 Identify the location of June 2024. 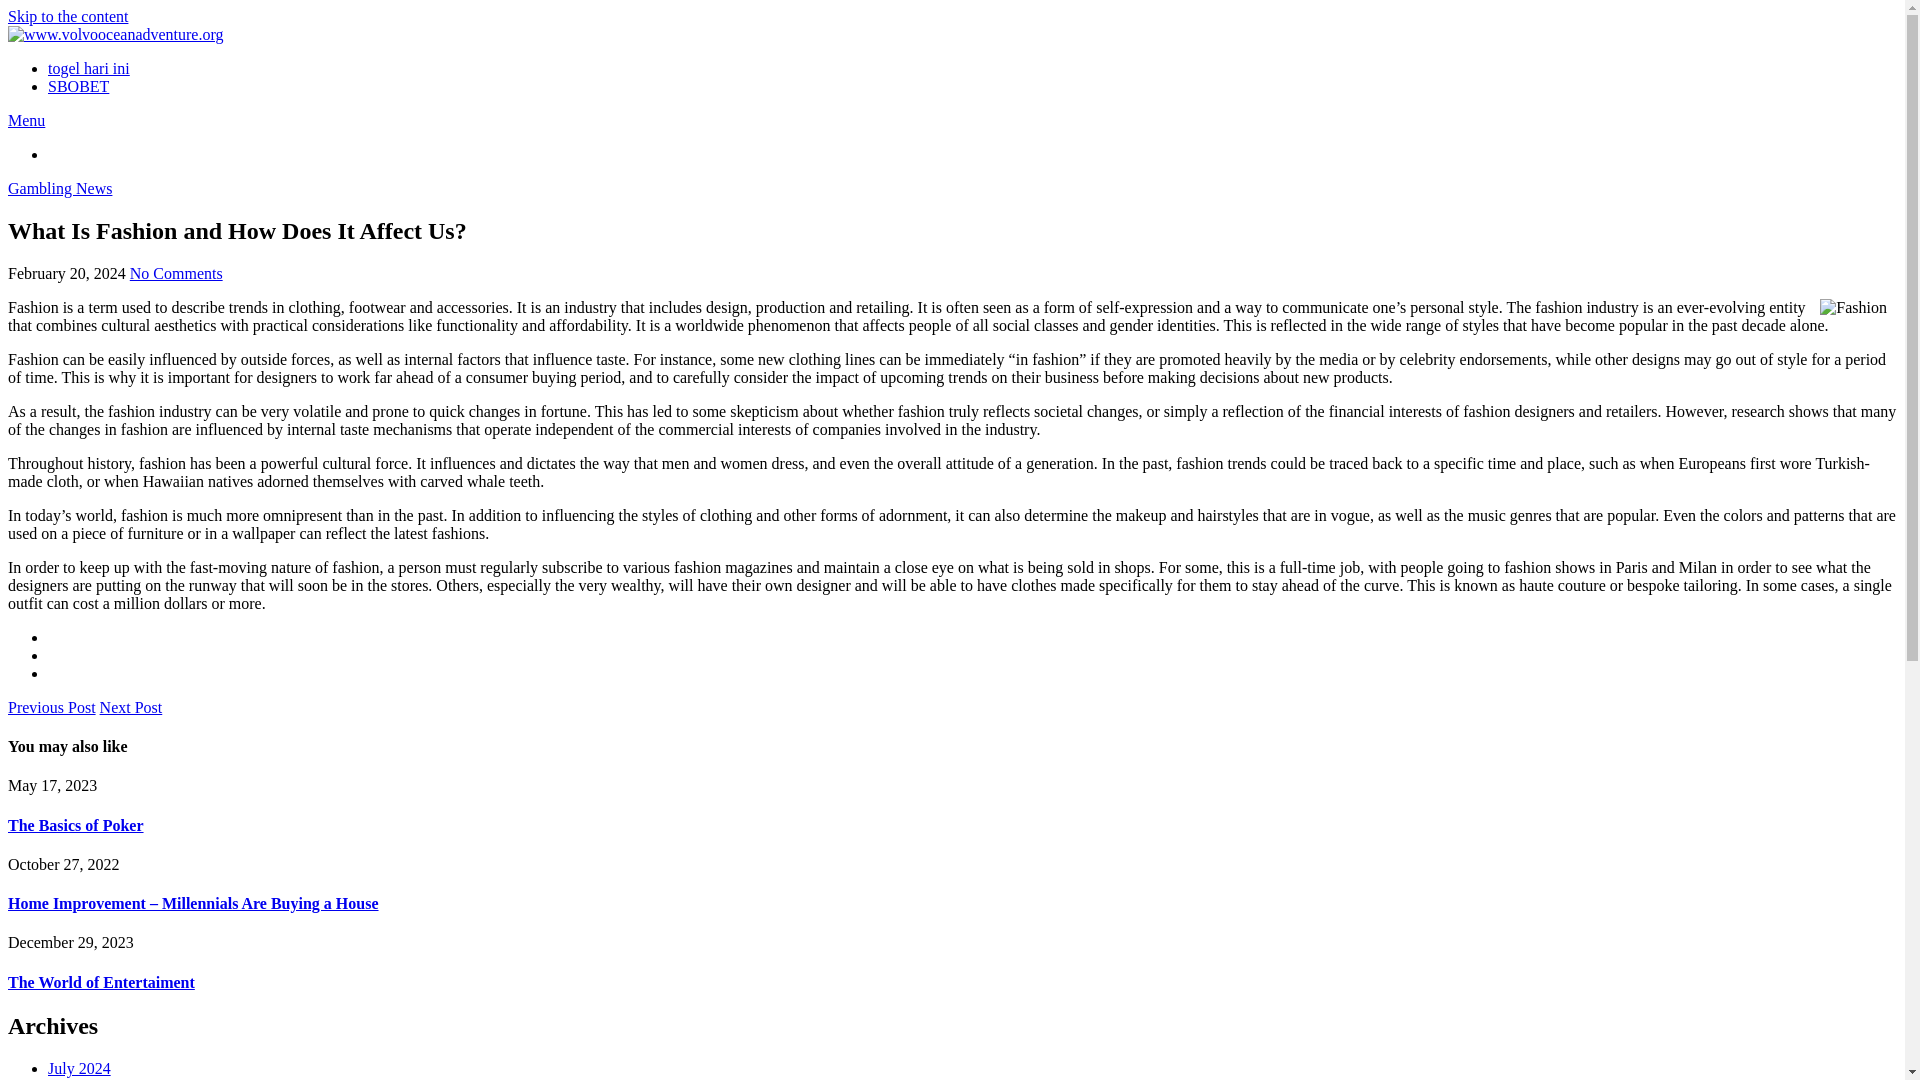
(80, 1078).